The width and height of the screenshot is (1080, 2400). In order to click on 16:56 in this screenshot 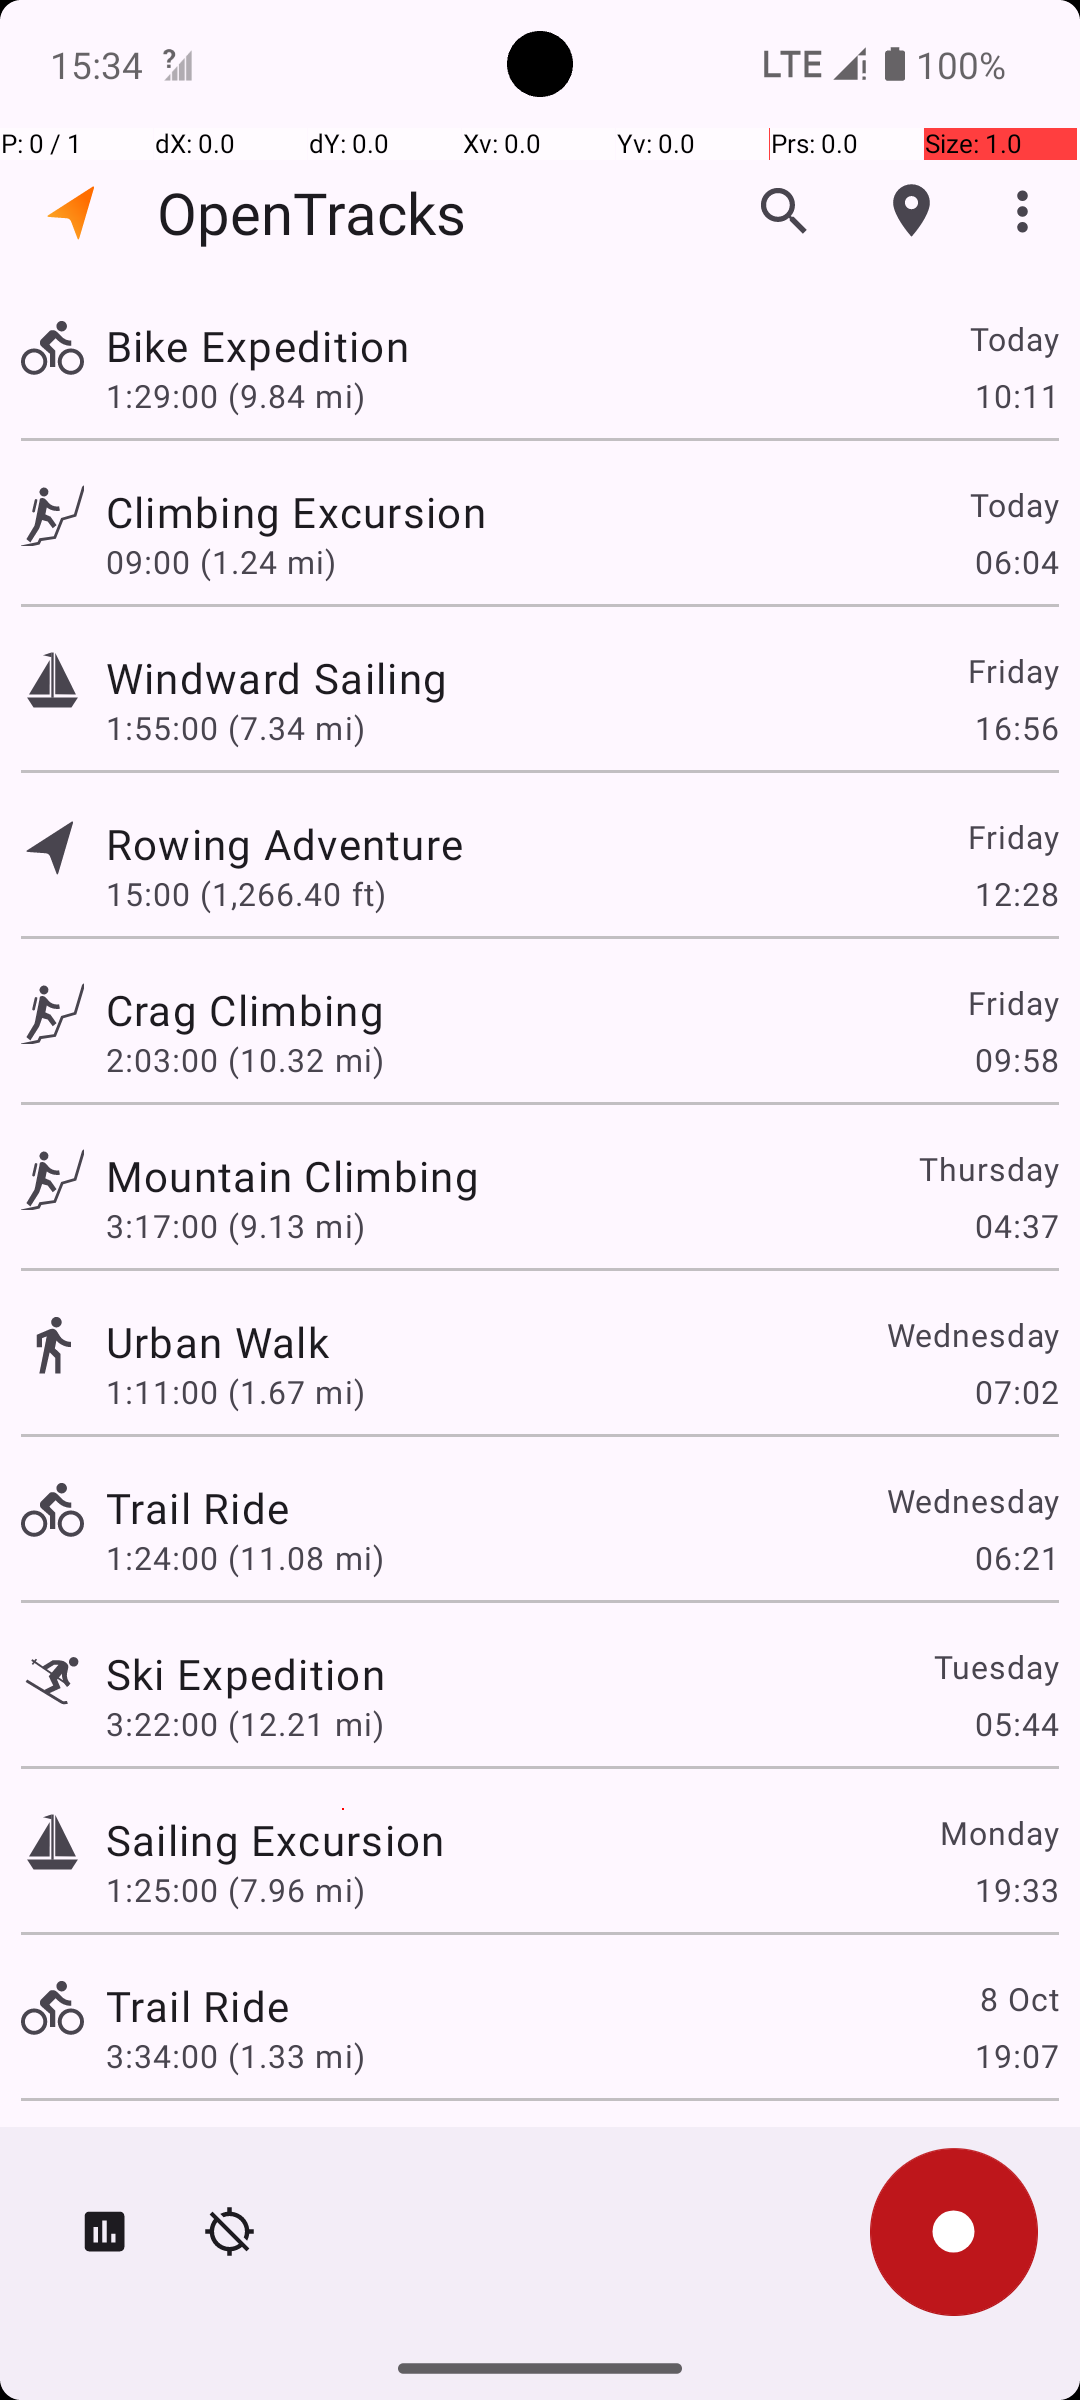, I will do `click(1016, 728)`.